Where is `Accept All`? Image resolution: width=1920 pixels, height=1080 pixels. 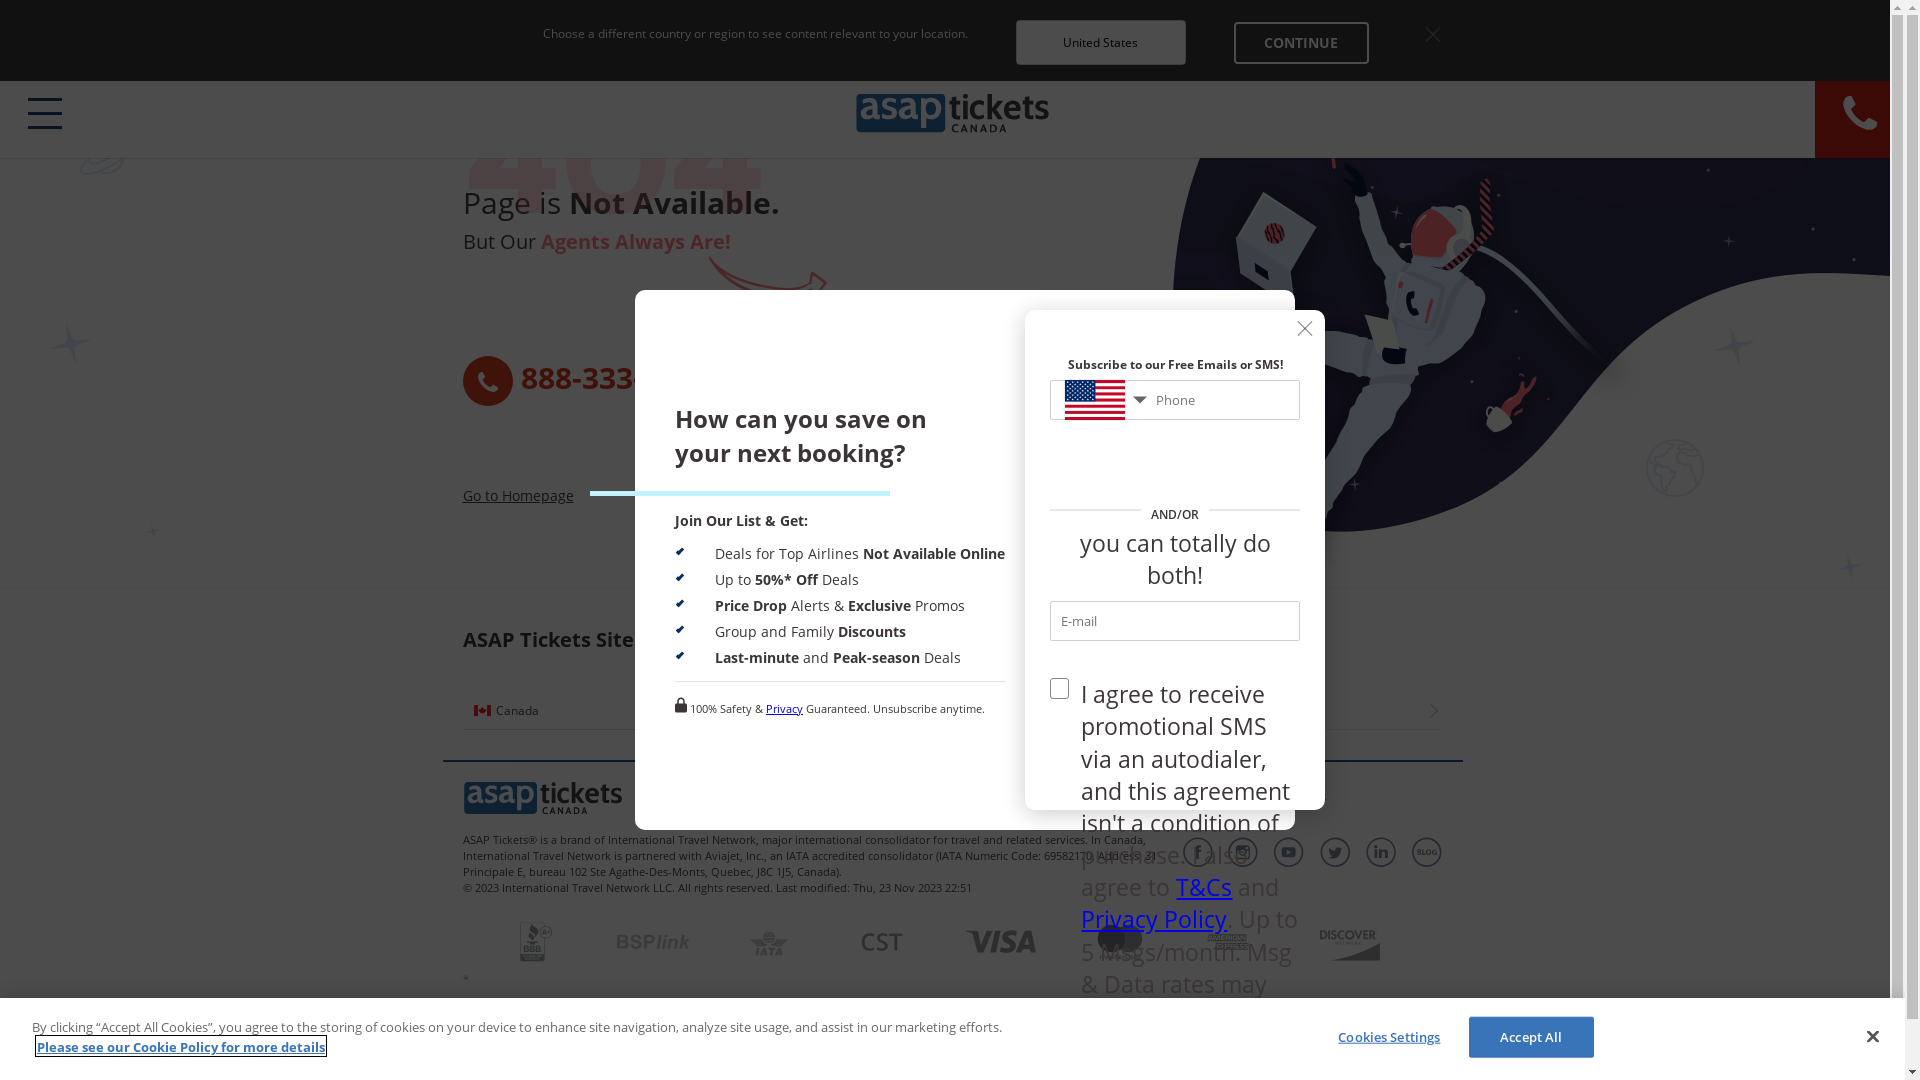 Accept All is located at coordinates (1532, 1038).